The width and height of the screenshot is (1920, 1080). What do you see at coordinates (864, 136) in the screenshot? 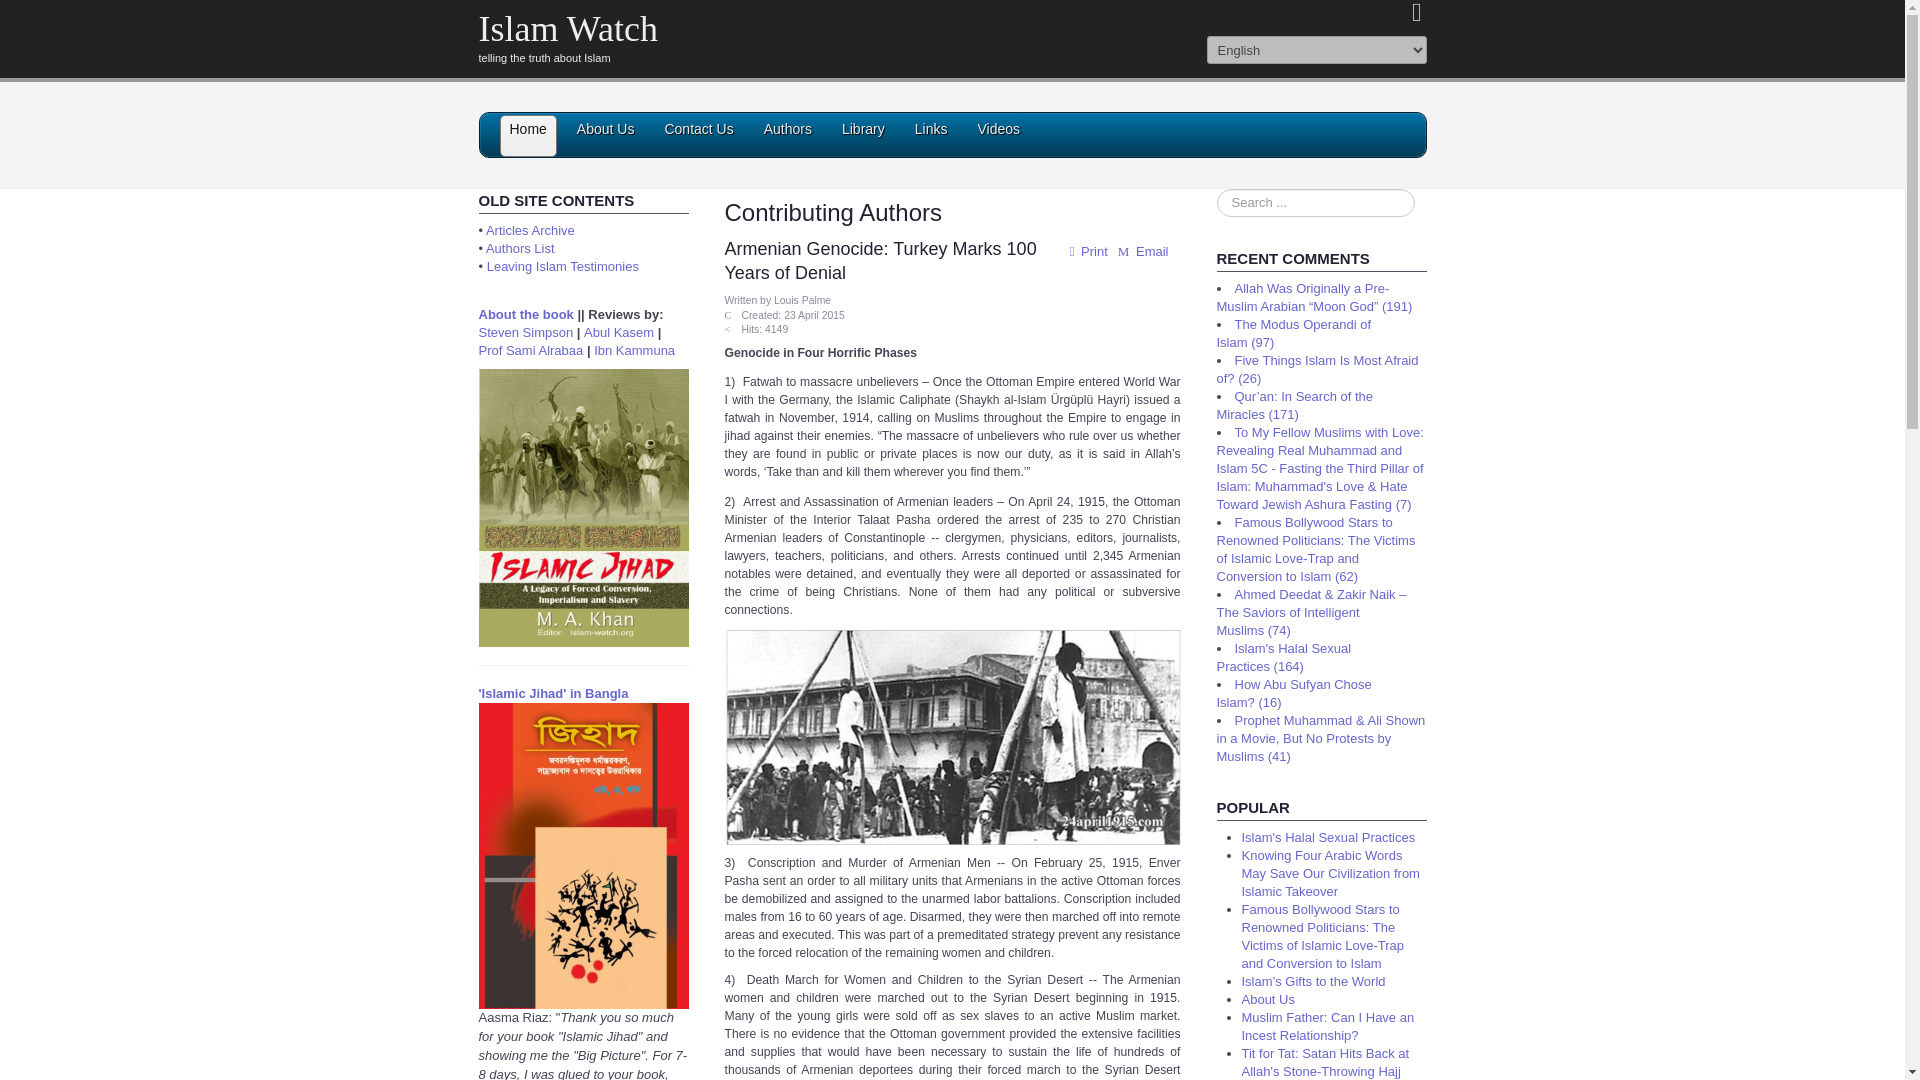
I see `Library` at bounding box center [864, 136].